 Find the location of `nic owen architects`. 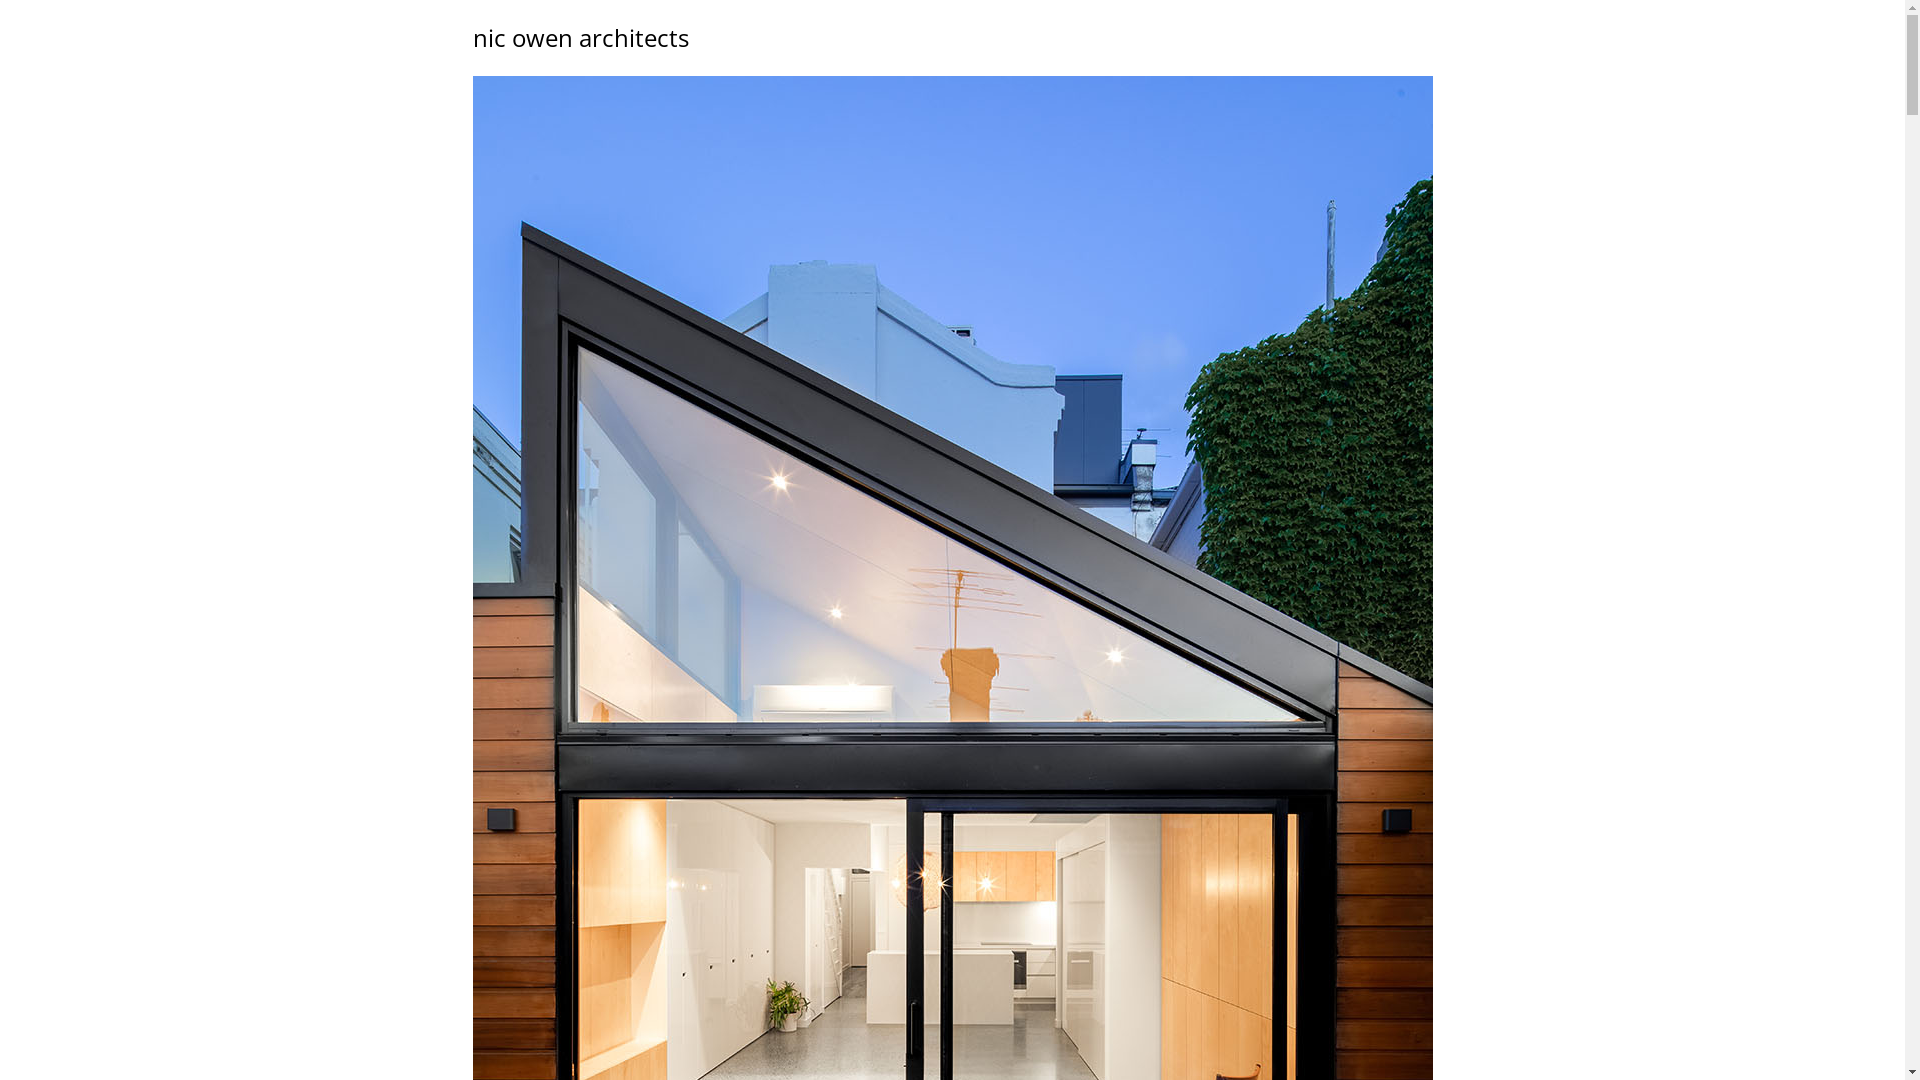

nic owen architects is located at coordinates (580, 38).